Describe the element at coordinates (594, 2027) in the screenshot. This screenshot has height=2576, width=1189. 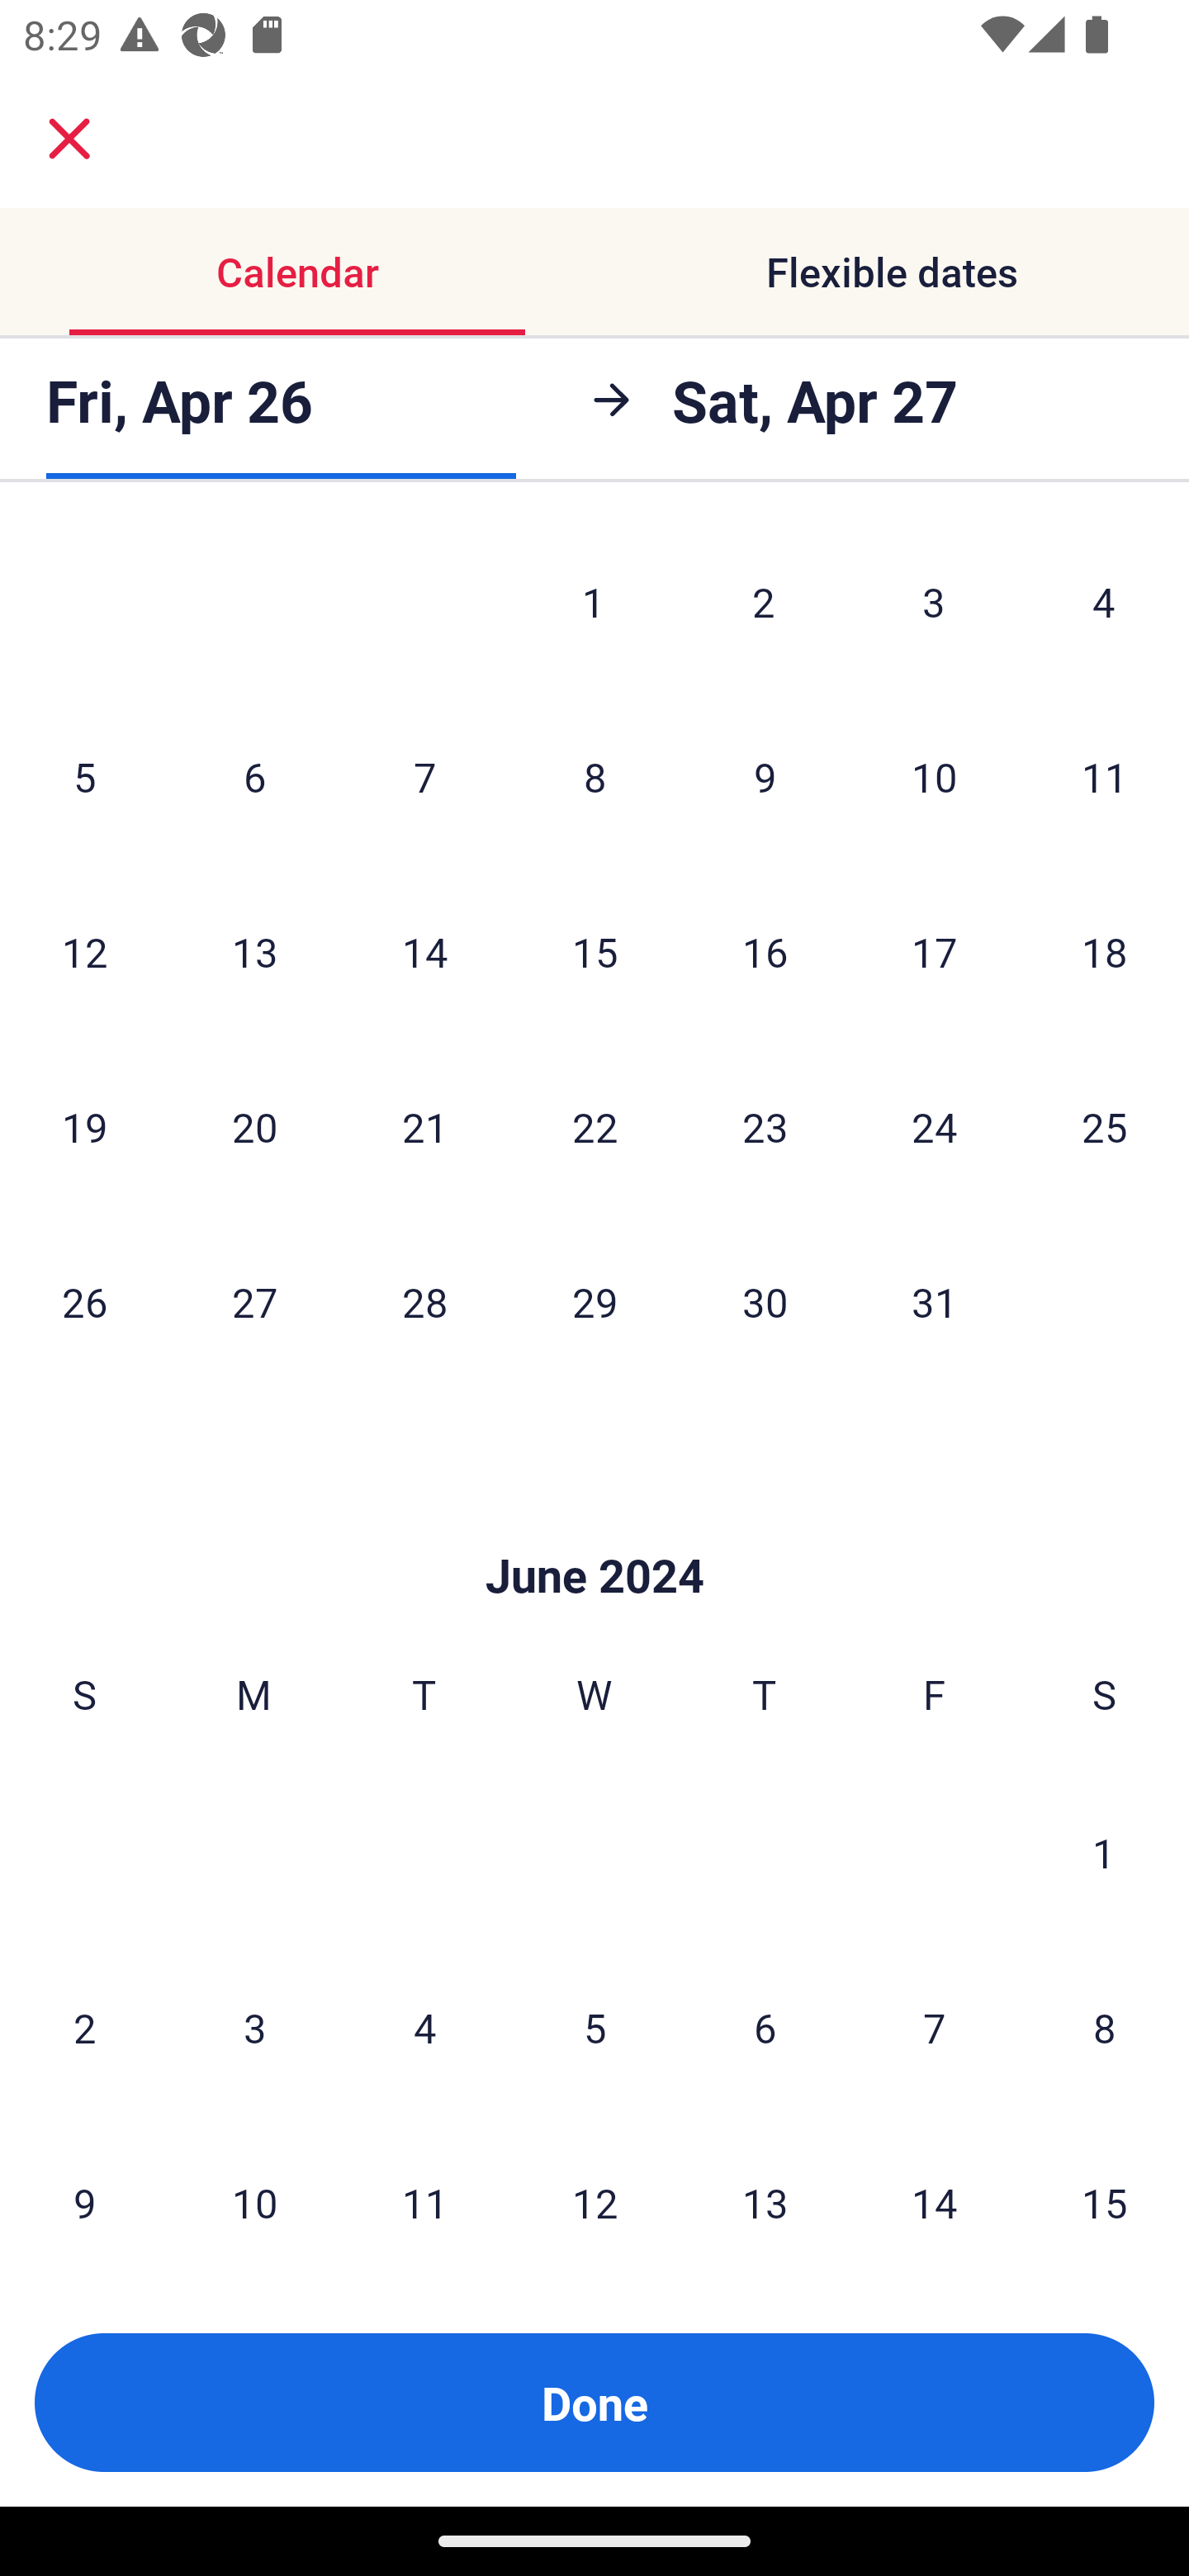
I see `5 Wednesday, June 5, 2024` at that location.